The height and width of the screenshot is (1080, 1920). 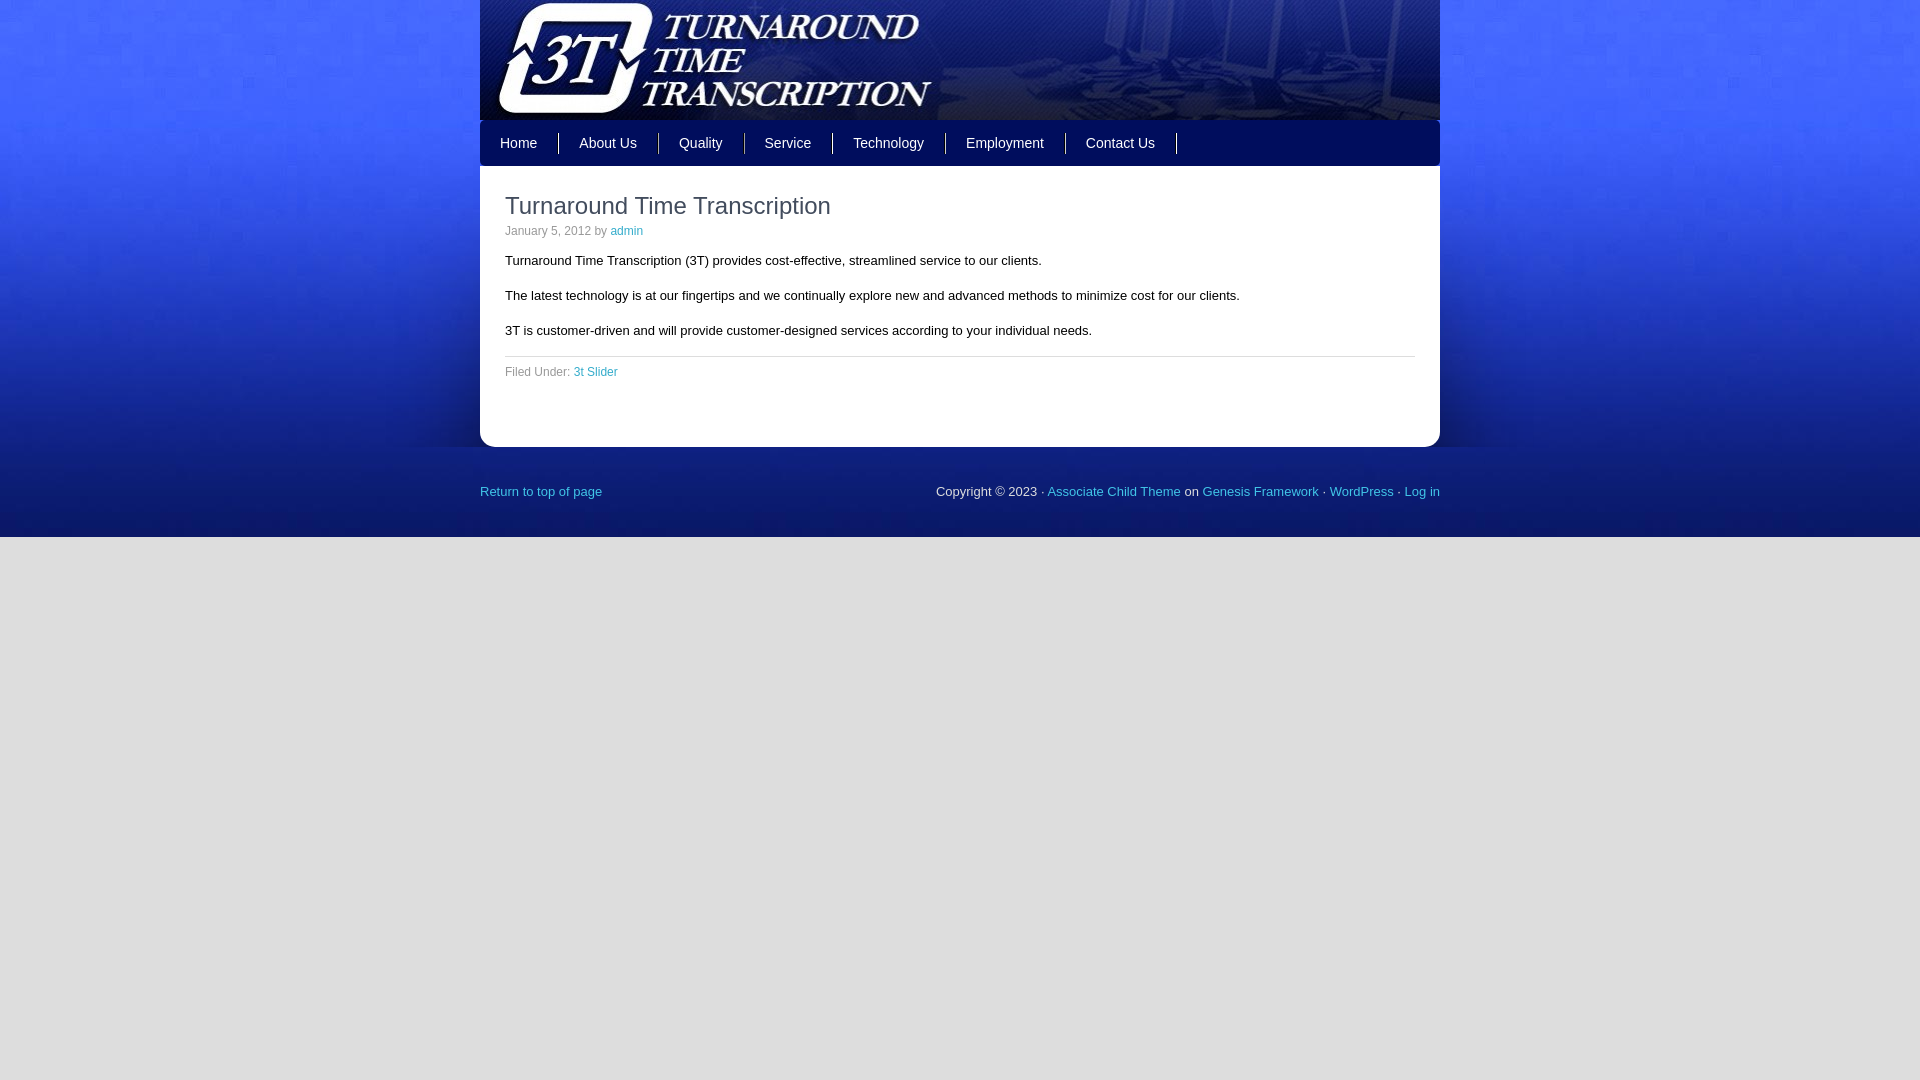 What do you see at coordinates (596, 372) in the screenshot?
I see `3t Slider` at bounding box center [596, 372].